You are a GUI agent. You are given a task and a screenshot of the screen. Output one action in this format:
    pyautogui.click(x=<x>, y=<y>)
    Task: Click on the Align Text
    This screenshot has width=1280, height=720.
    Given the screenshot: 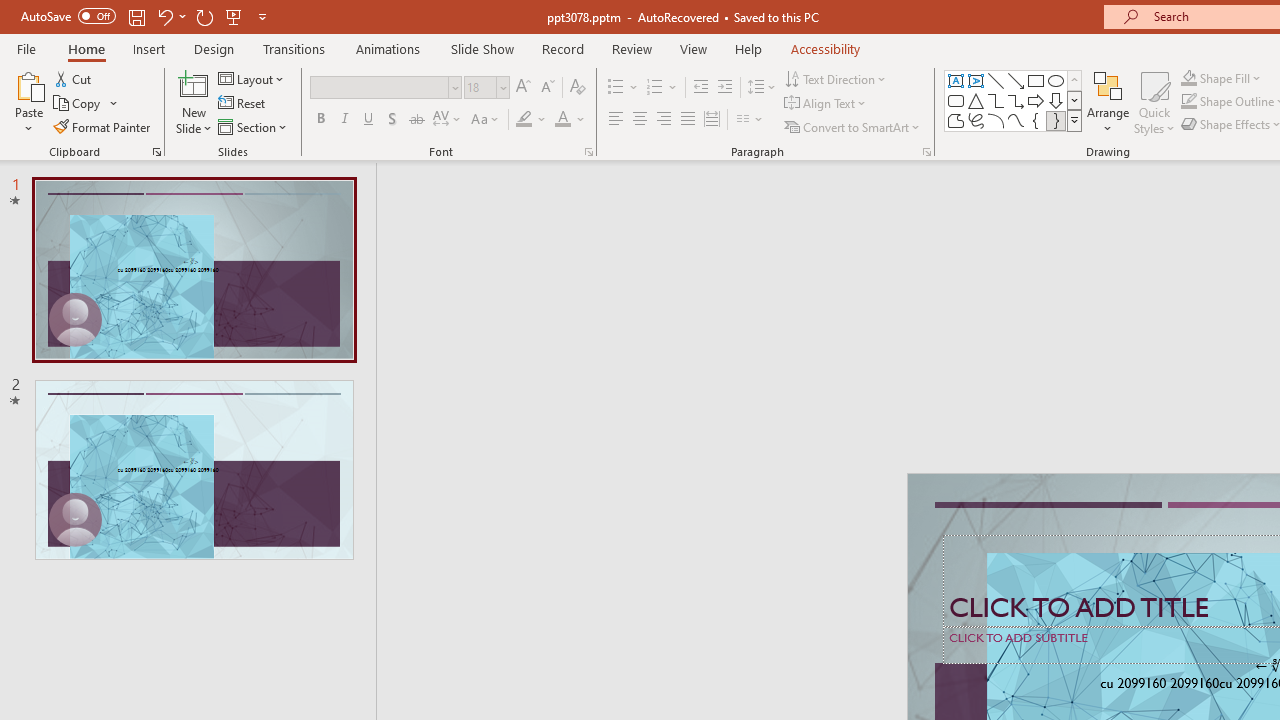 What is the action you would take?
    pyautogui.click(x=826, y=104)
    